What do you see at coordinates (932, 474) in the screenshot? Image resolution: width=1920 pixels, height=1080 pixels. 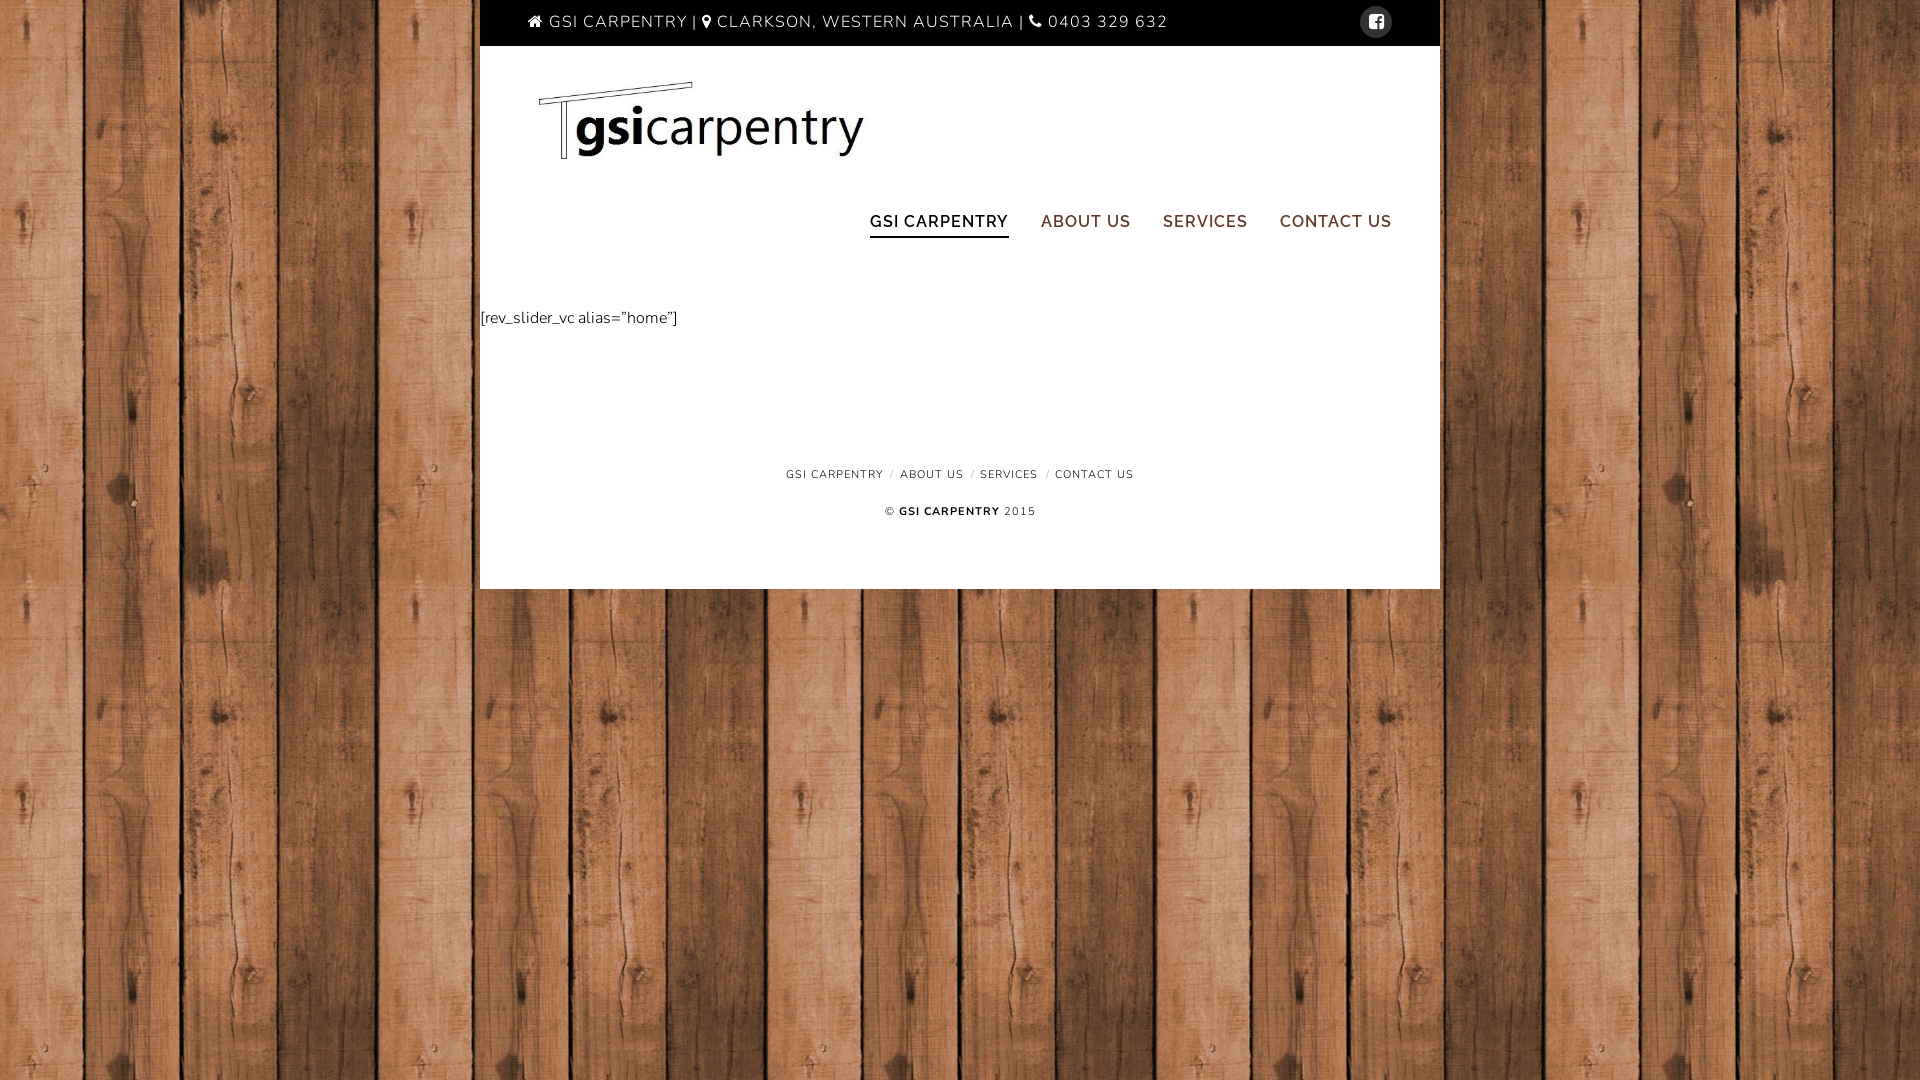 I see `ABOUT US` at bounding box center [932, 474].